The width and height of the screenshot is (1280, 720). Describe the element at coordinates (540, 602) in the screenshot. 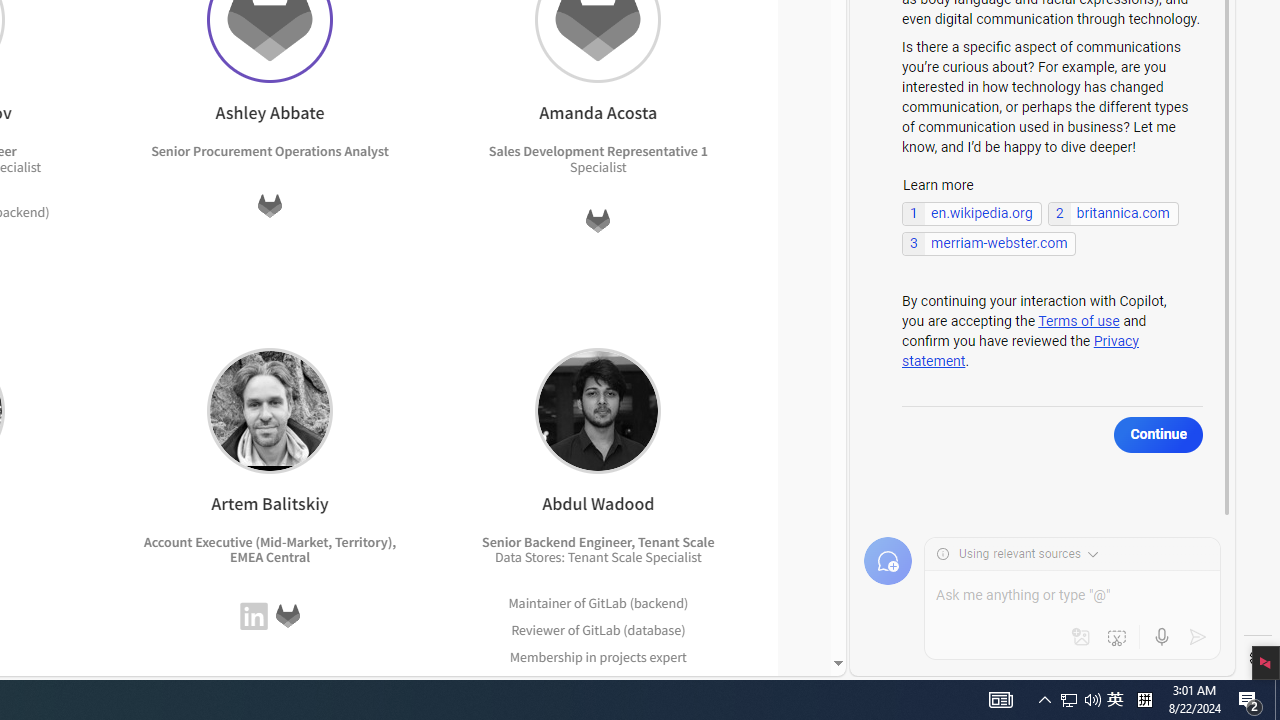

I see `Maintainer` at that location.